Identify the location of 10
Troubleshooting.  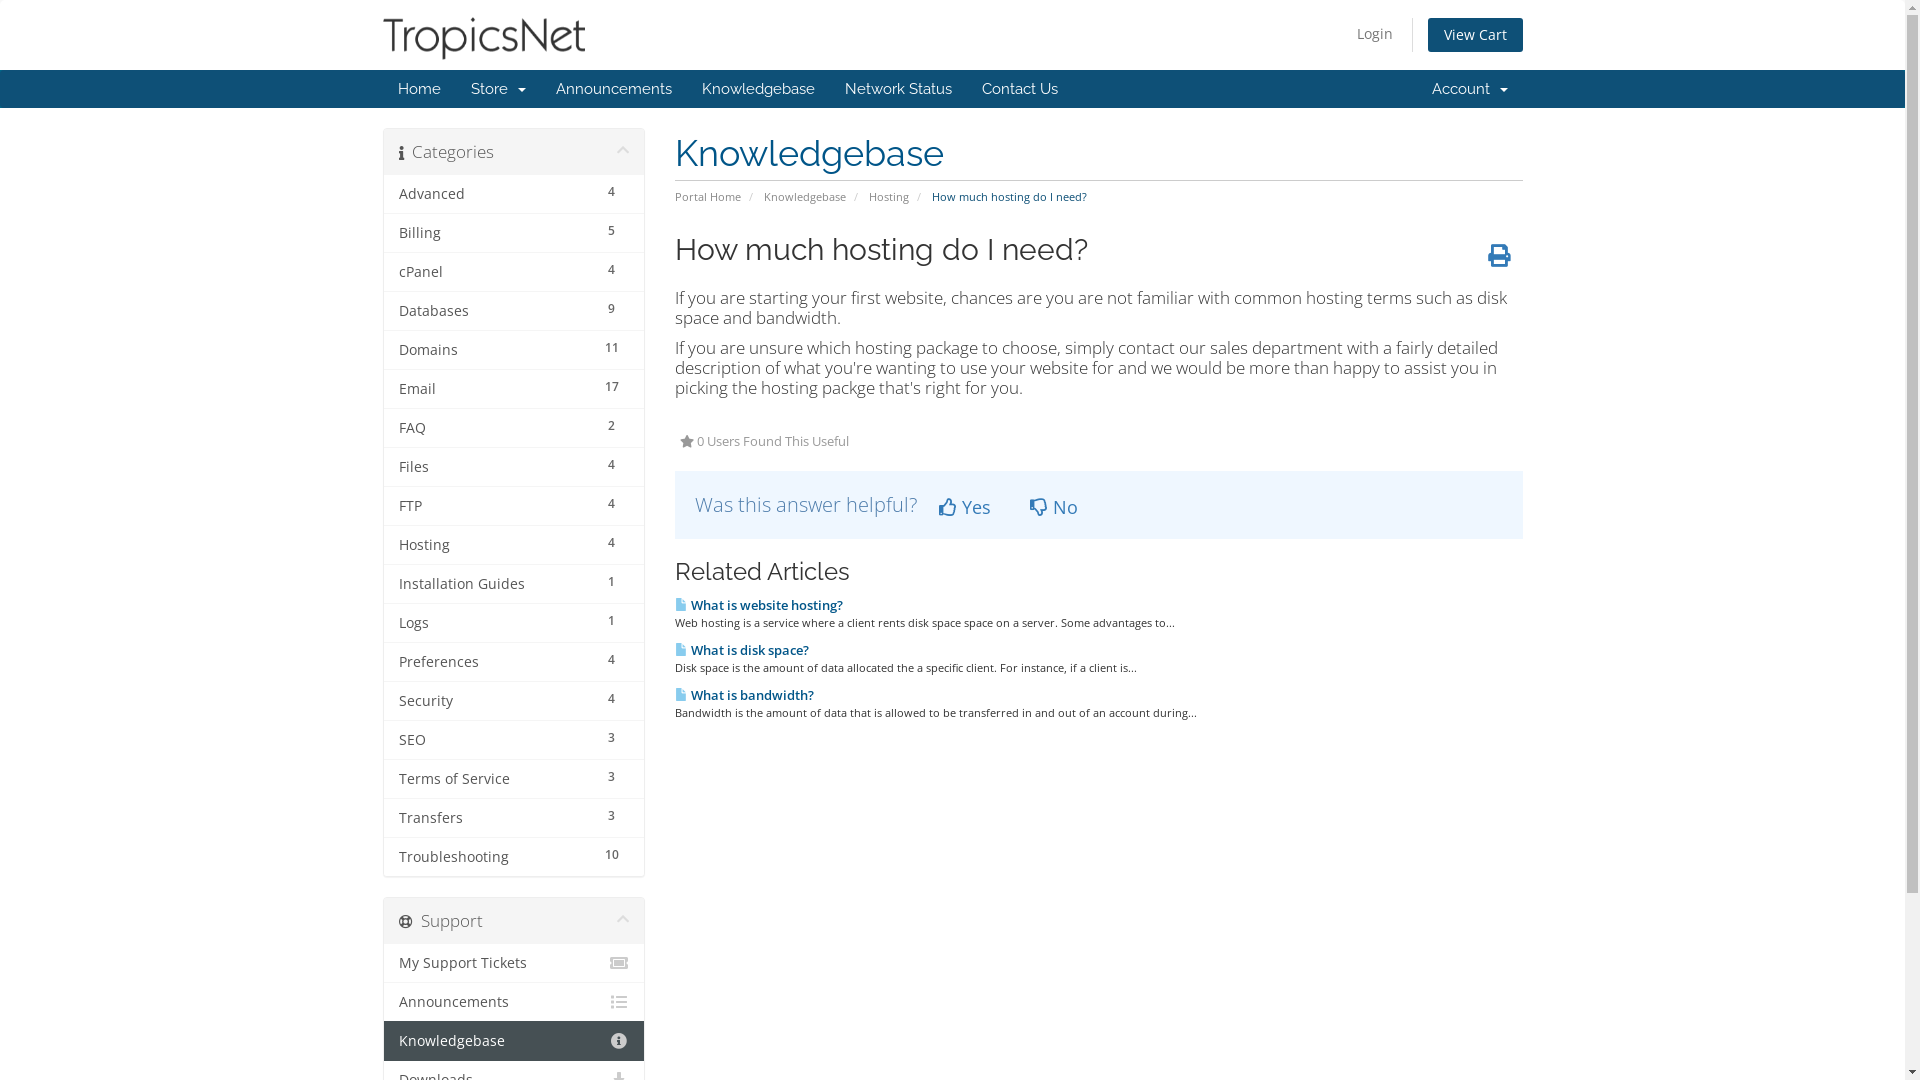
(514, 856).